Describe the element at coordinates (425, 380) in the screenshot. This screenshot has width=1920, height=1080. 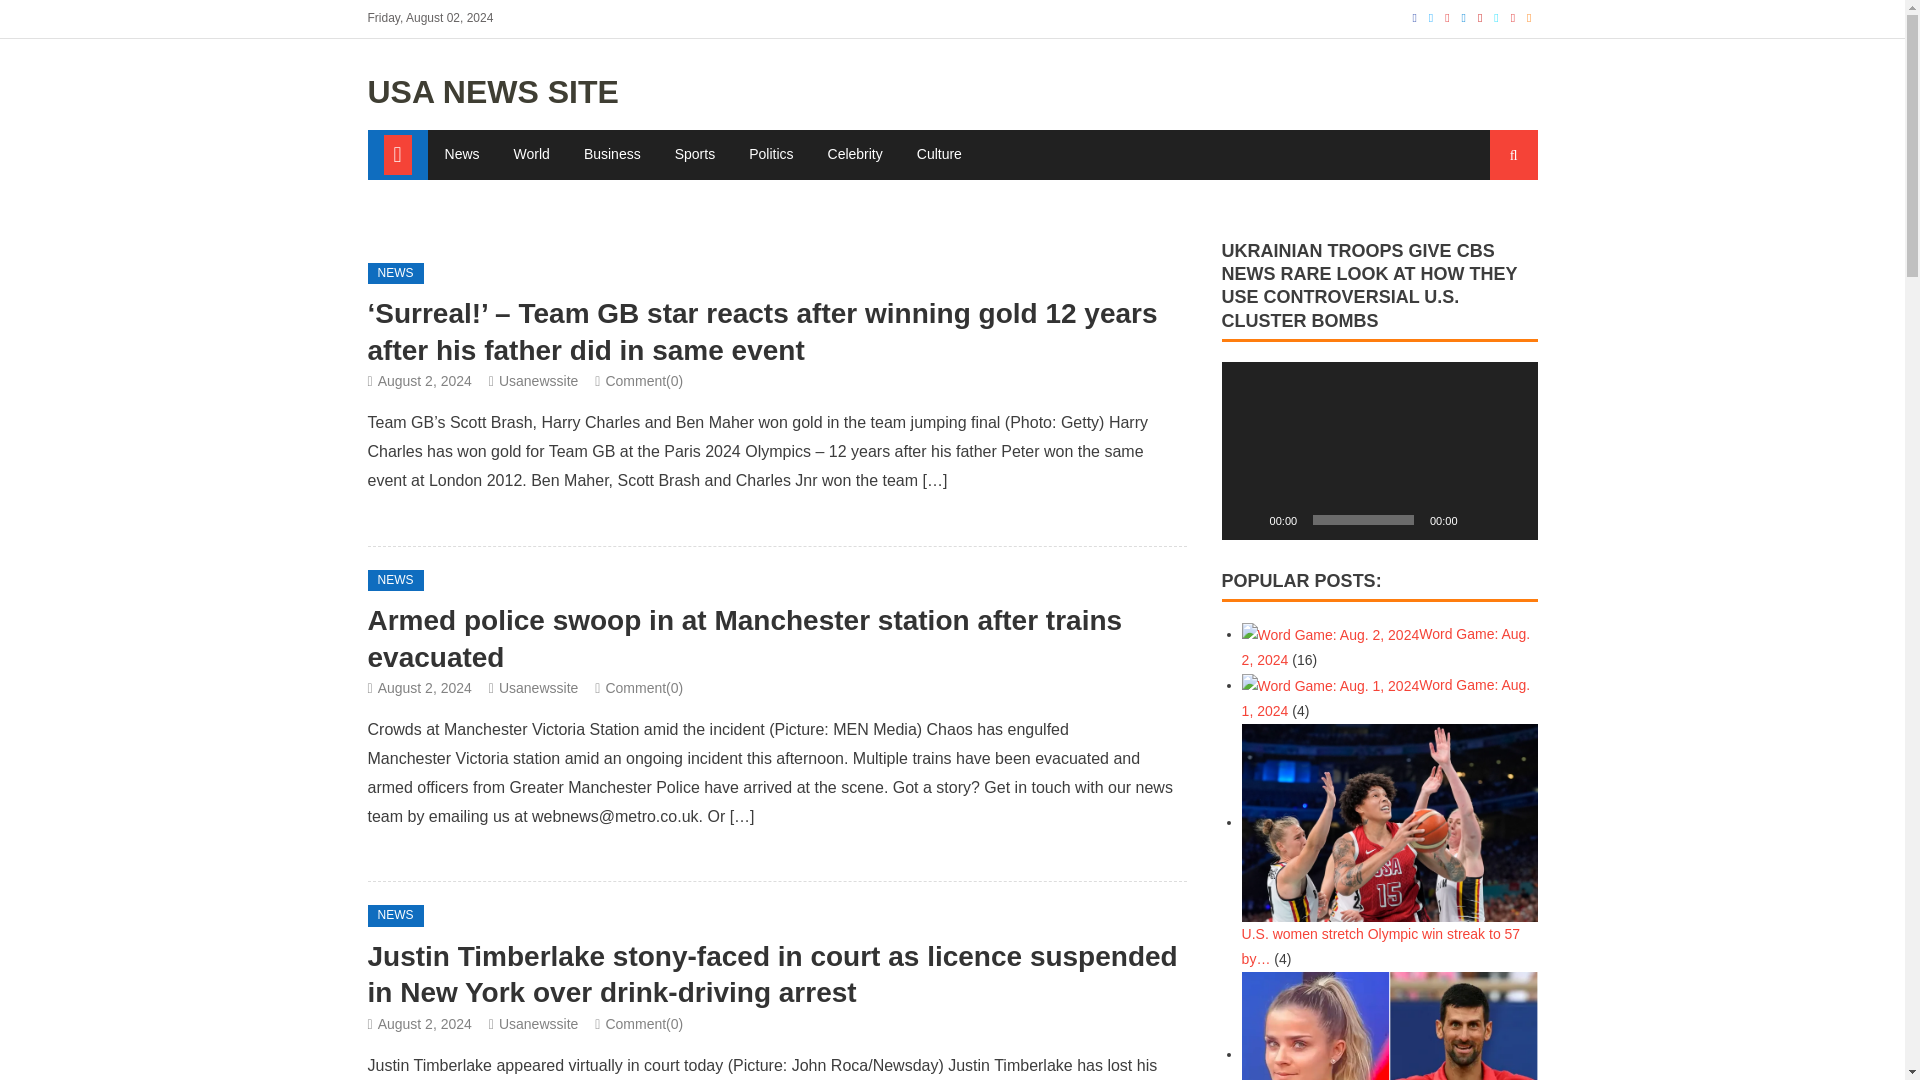
I see `August 2, 2024` at that location.